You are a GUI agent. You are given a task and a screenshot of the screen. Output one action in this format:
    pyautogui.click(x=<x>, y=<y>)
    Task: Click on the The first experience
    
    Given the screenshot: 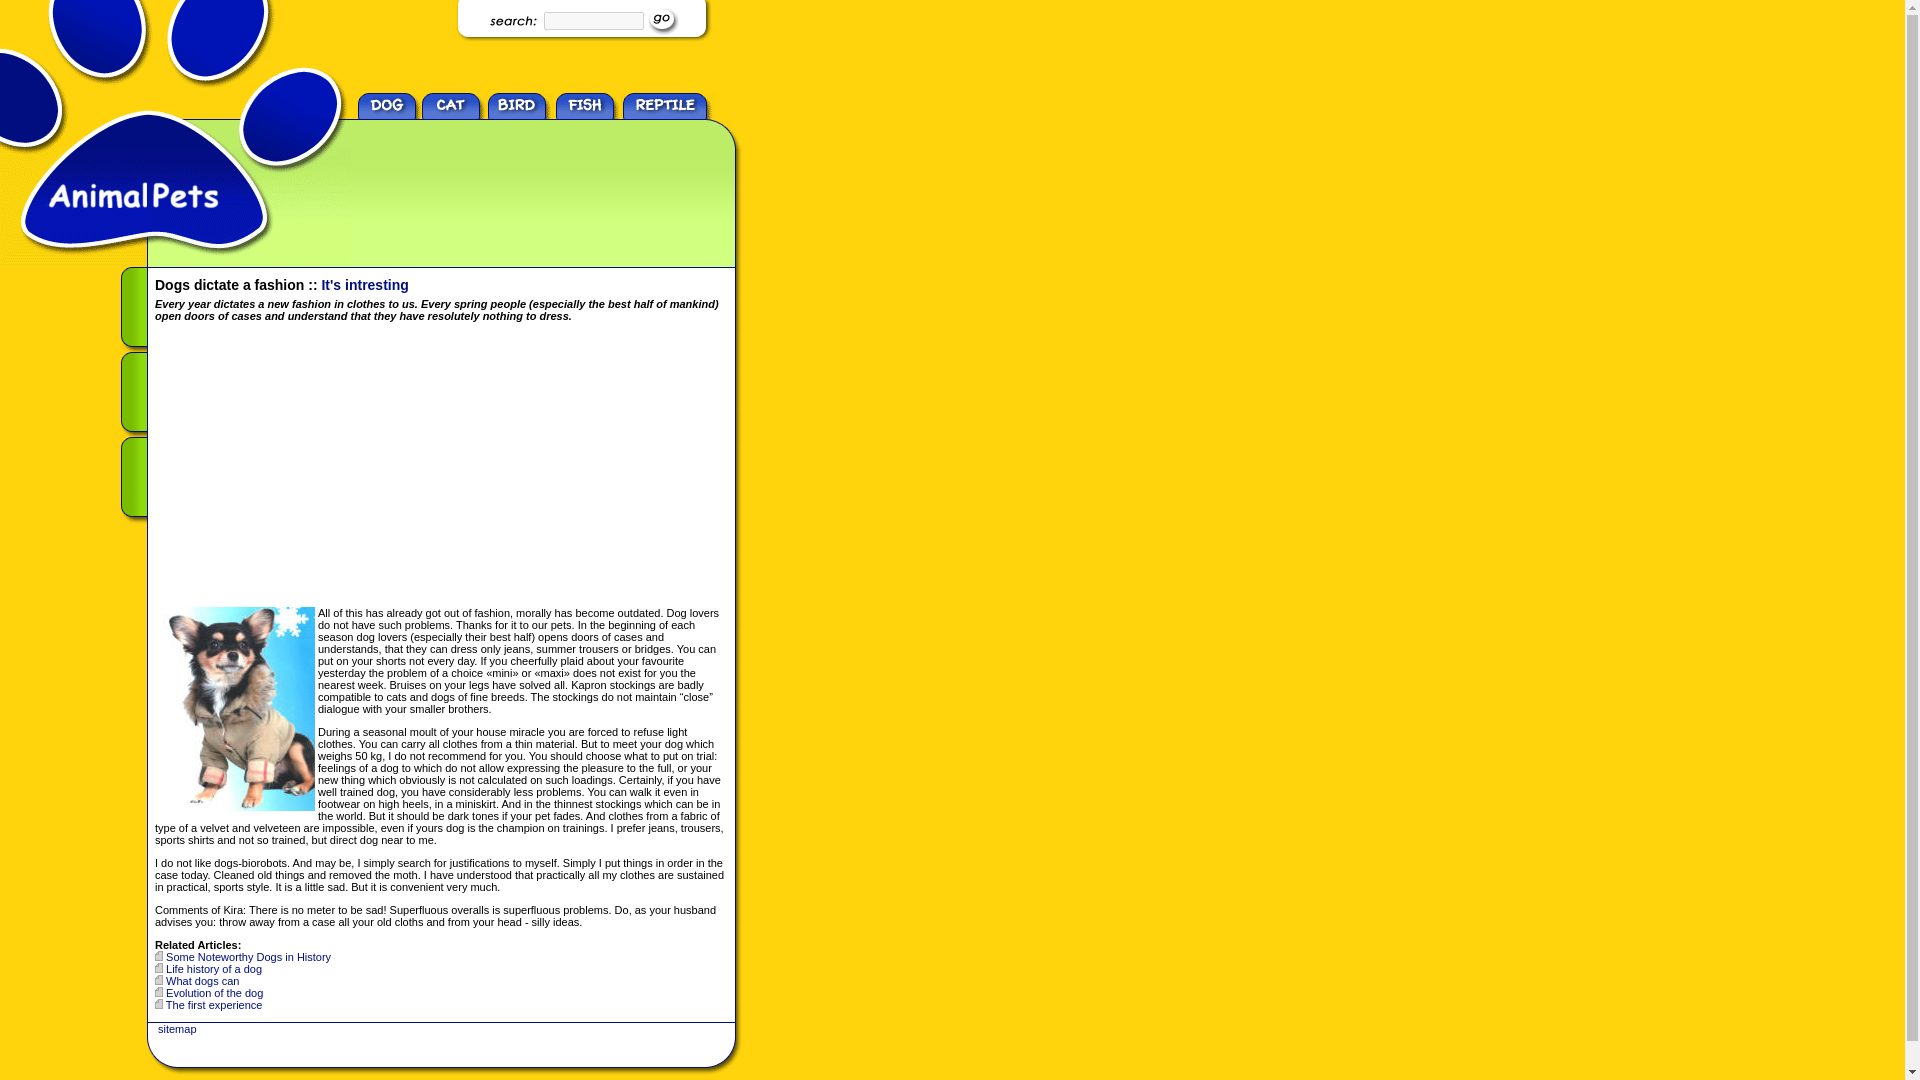 What is the action you would take?
    pyautogui.click(x=214, y=1004)
    